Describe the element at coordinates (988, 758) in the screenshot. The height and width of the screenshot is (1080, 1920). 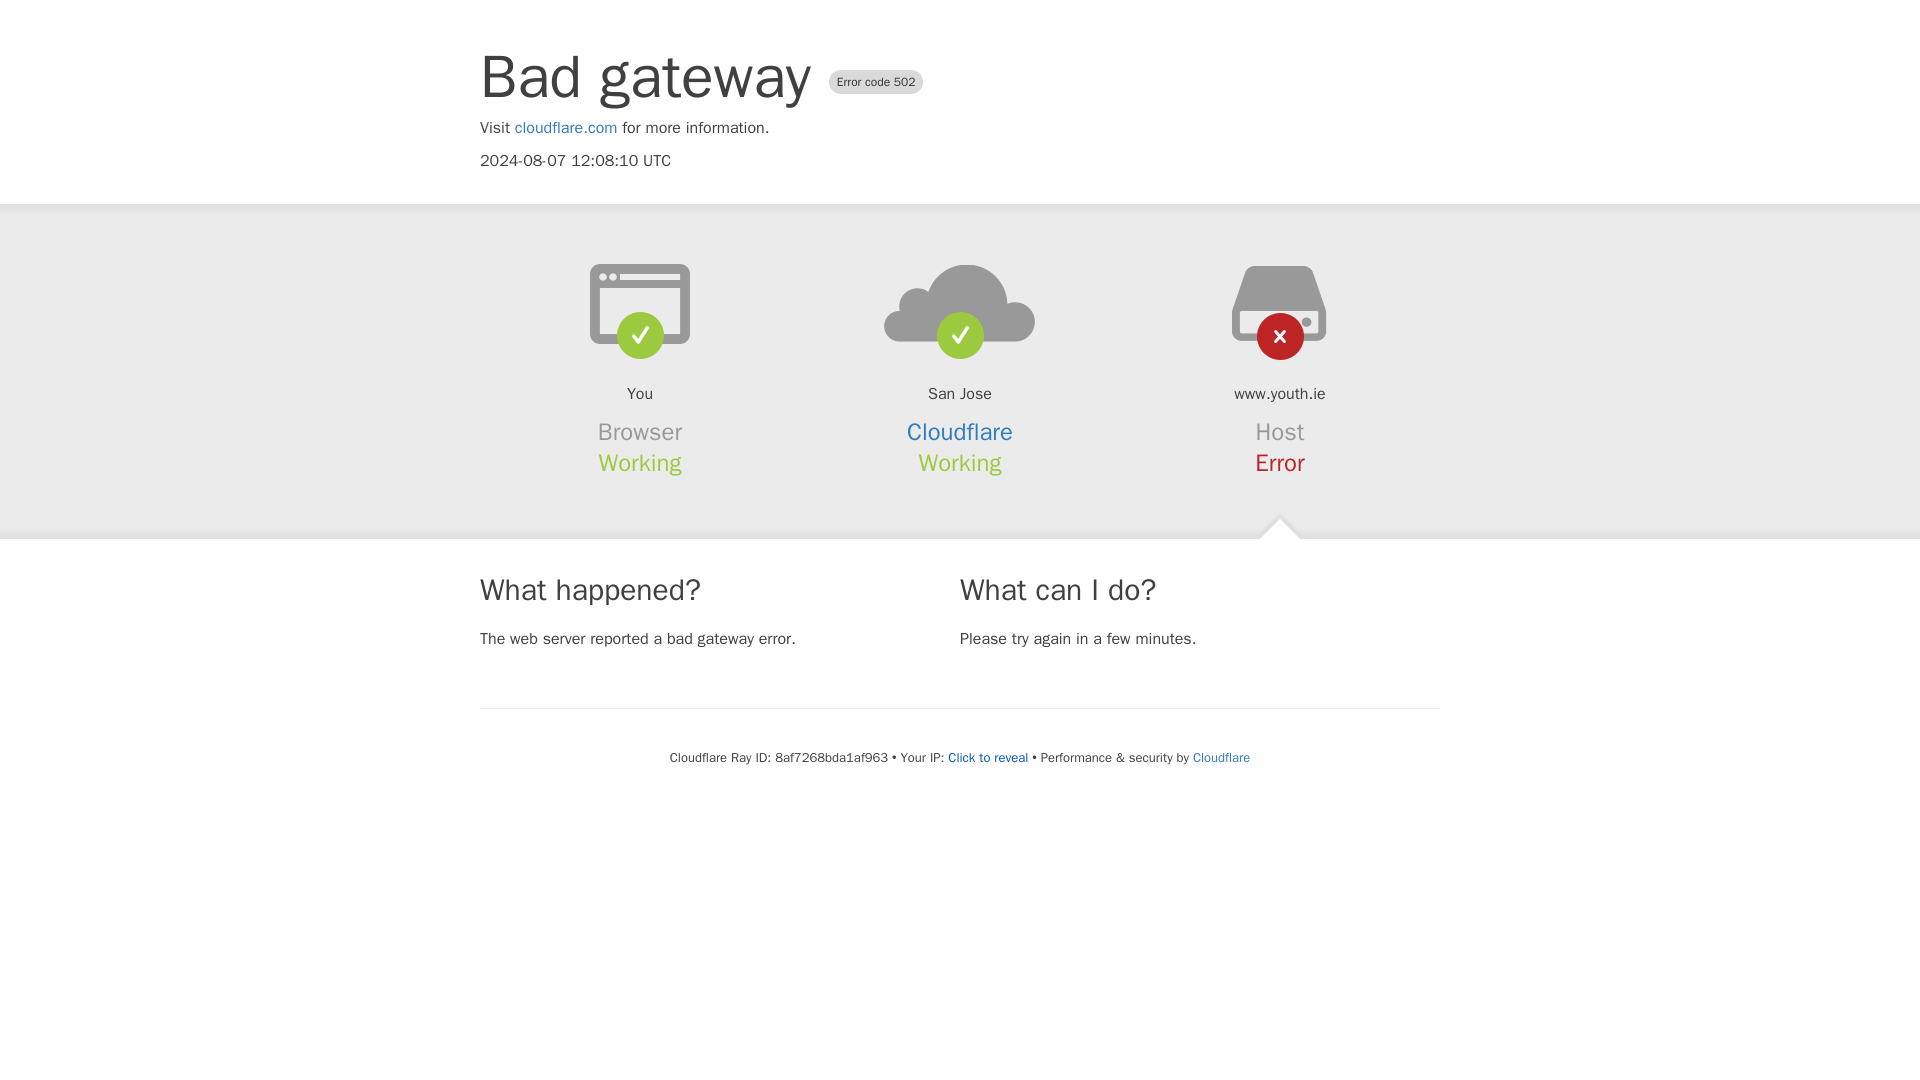
I see `Click to reveal` at that location.